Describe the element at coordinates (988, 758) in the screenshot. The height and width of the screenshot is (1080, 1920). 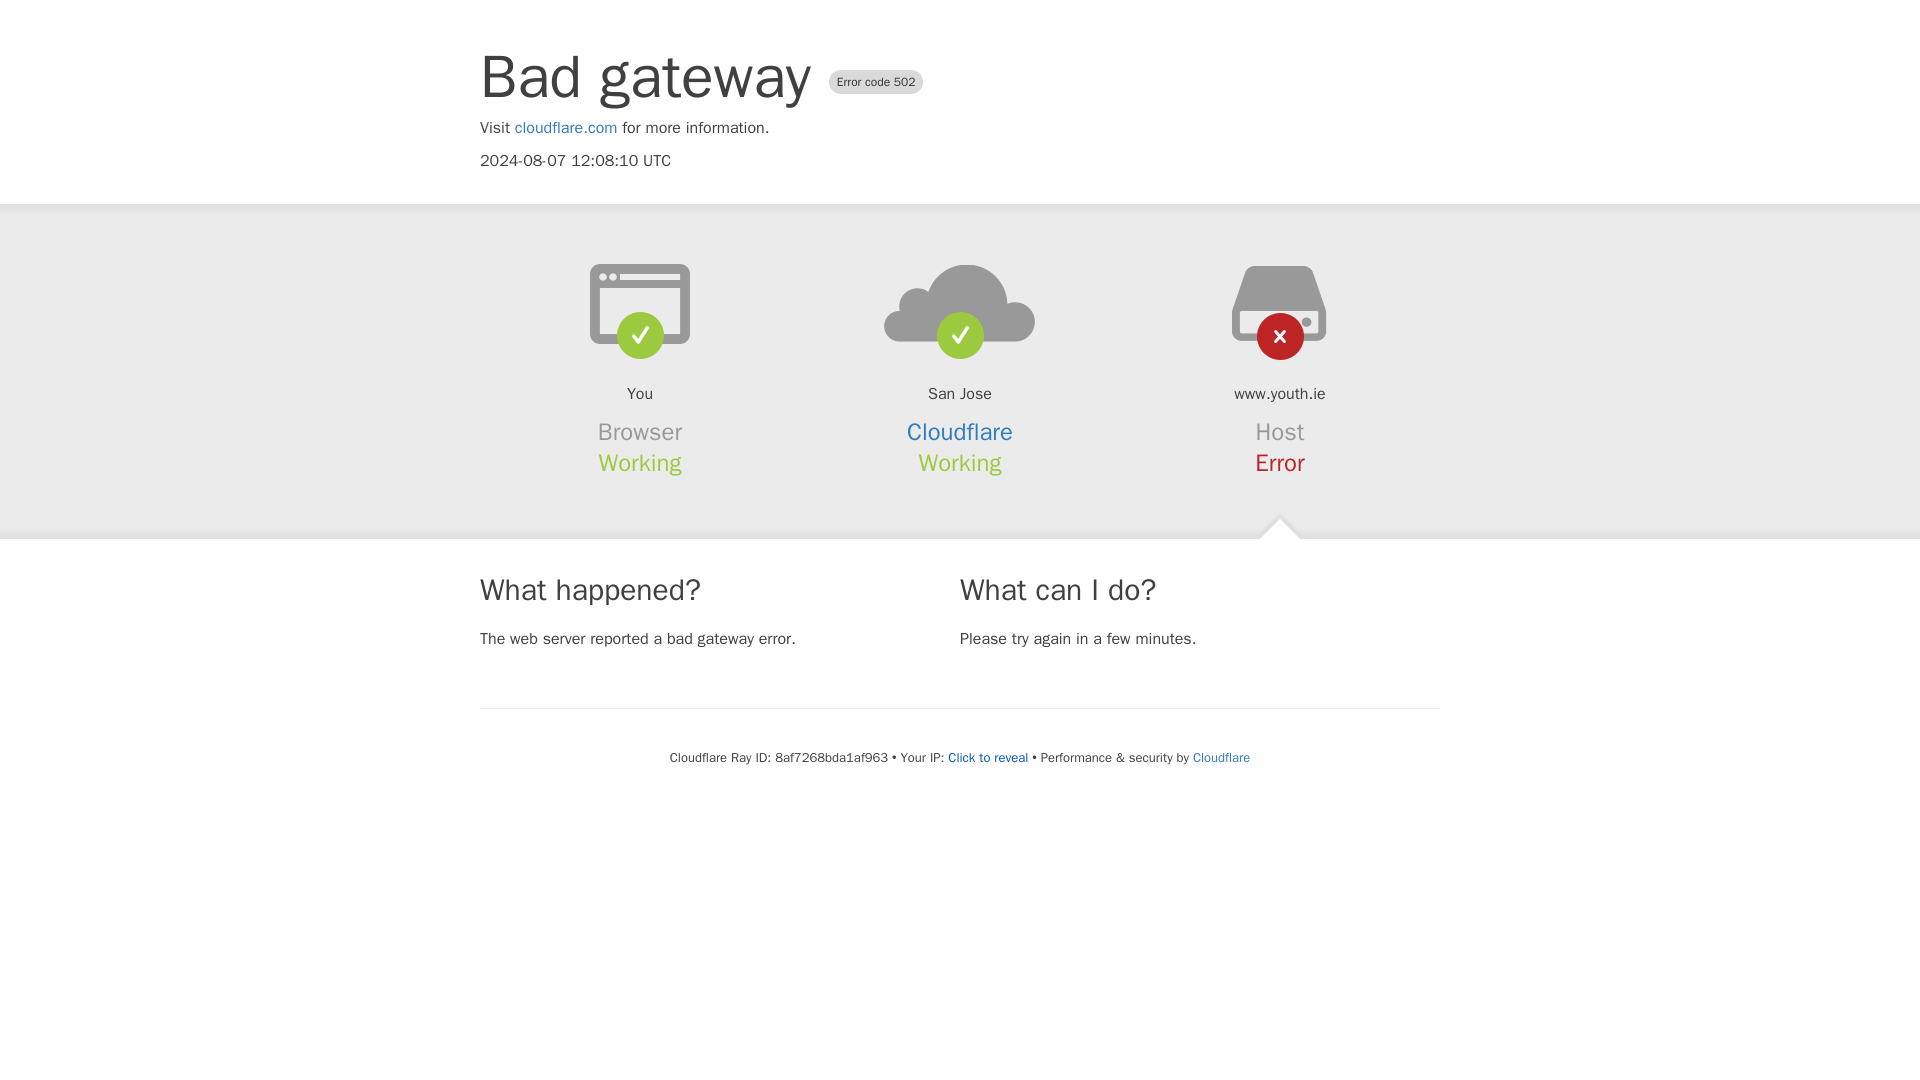
I see `Click to reveal` at that location.